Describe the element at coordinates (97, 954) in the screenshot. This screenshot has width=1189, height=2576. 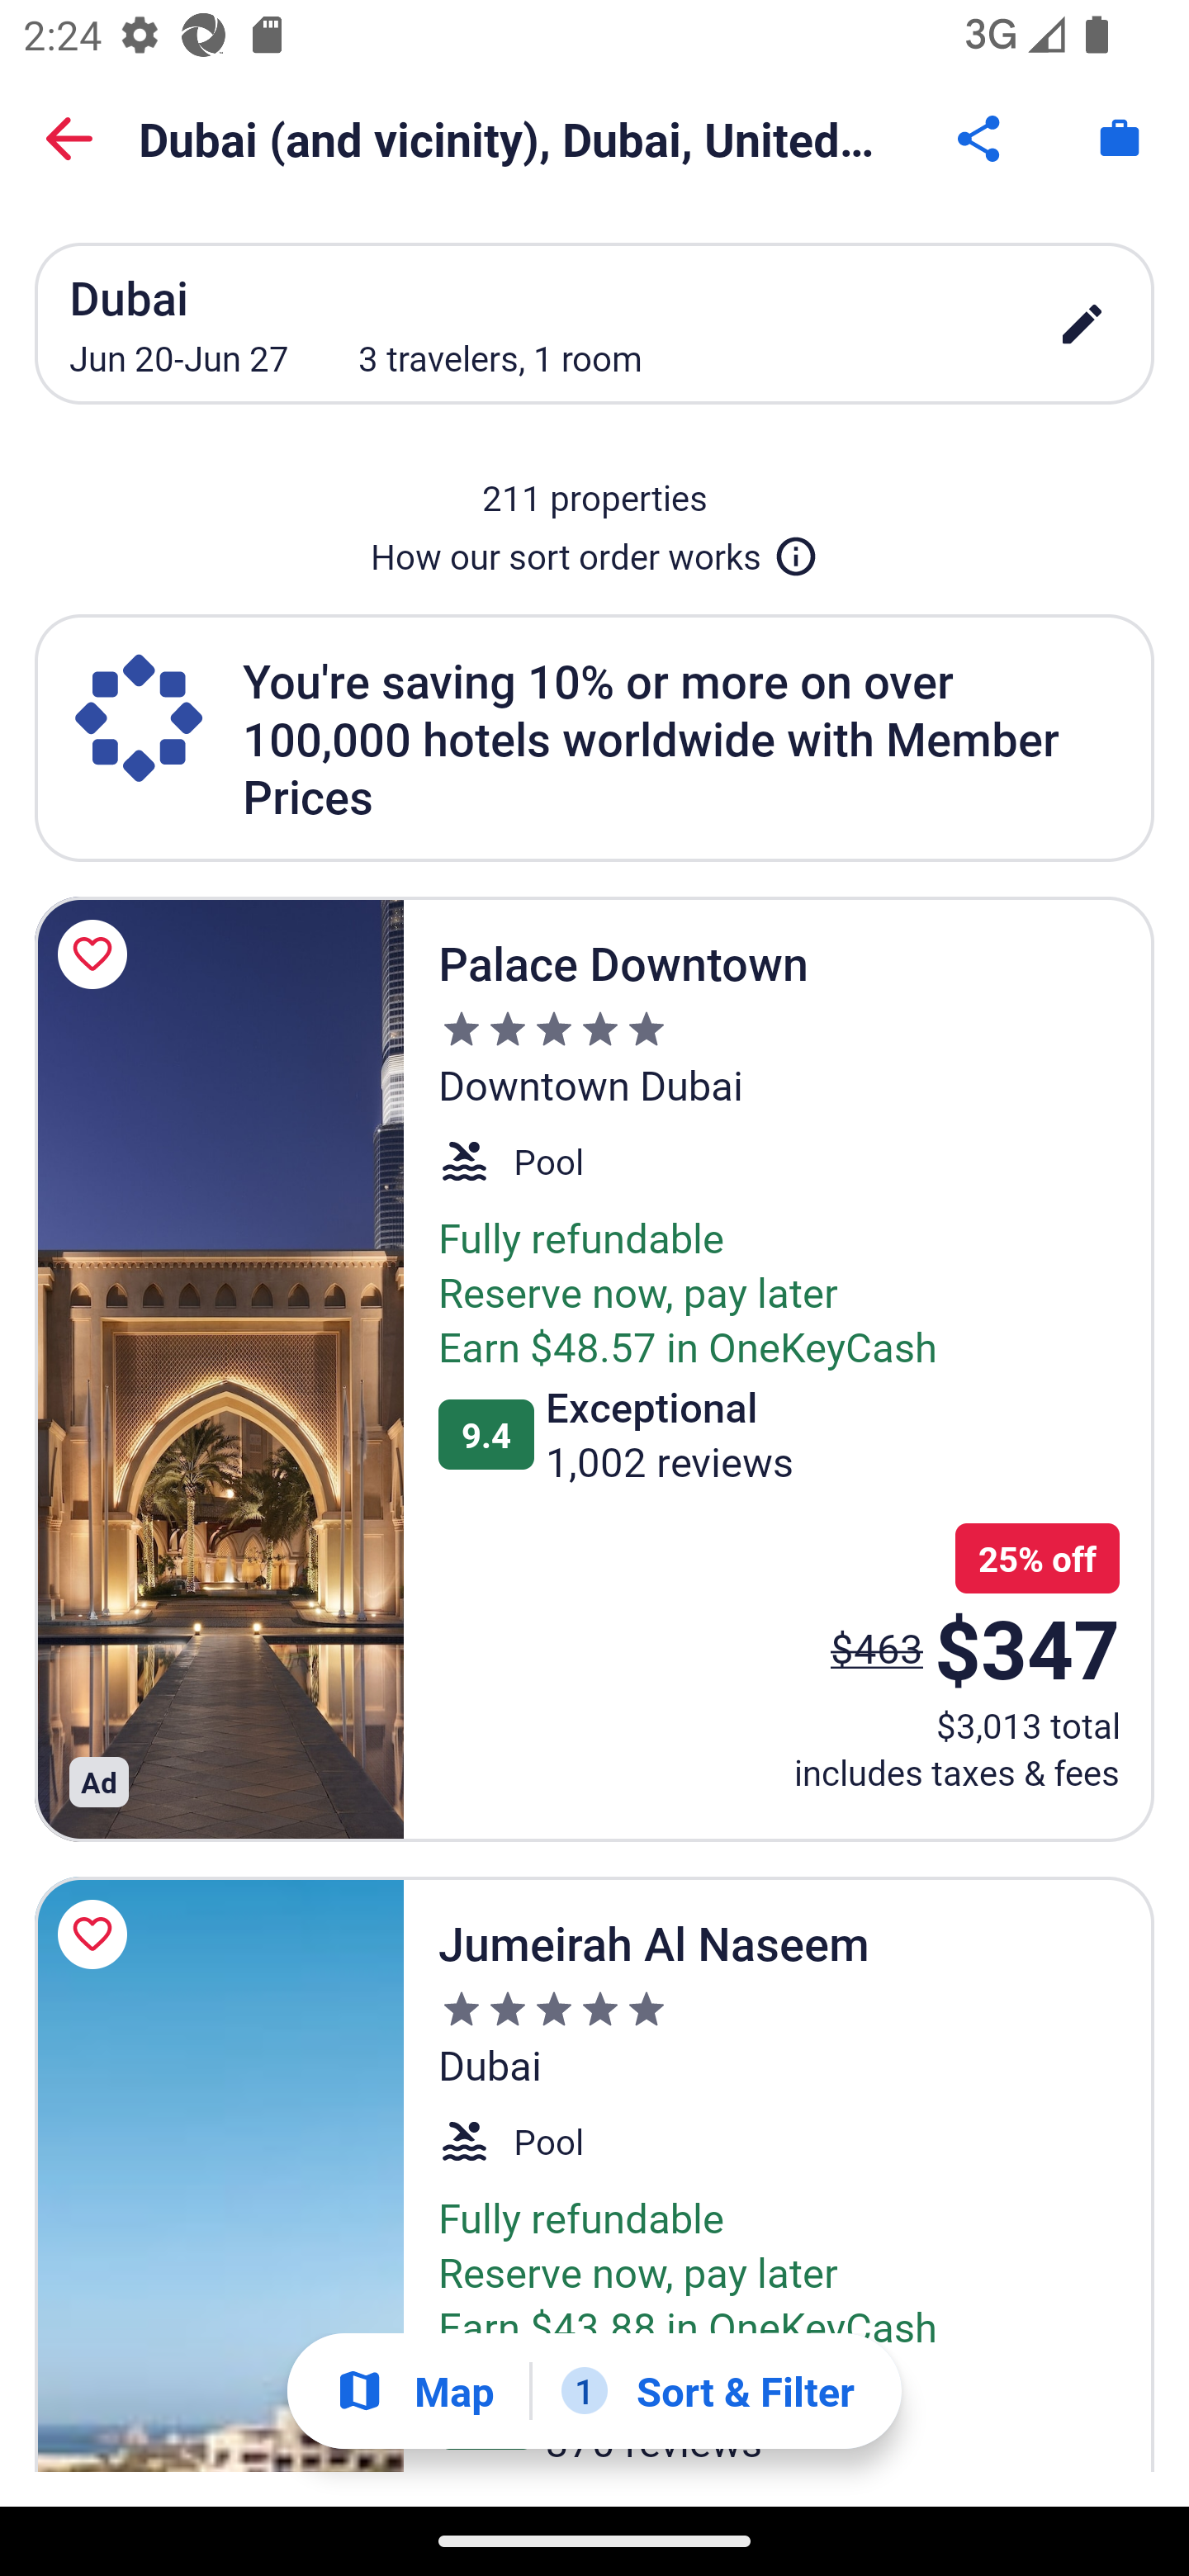
I see `Save Palace Downtown to a trip` at that location.